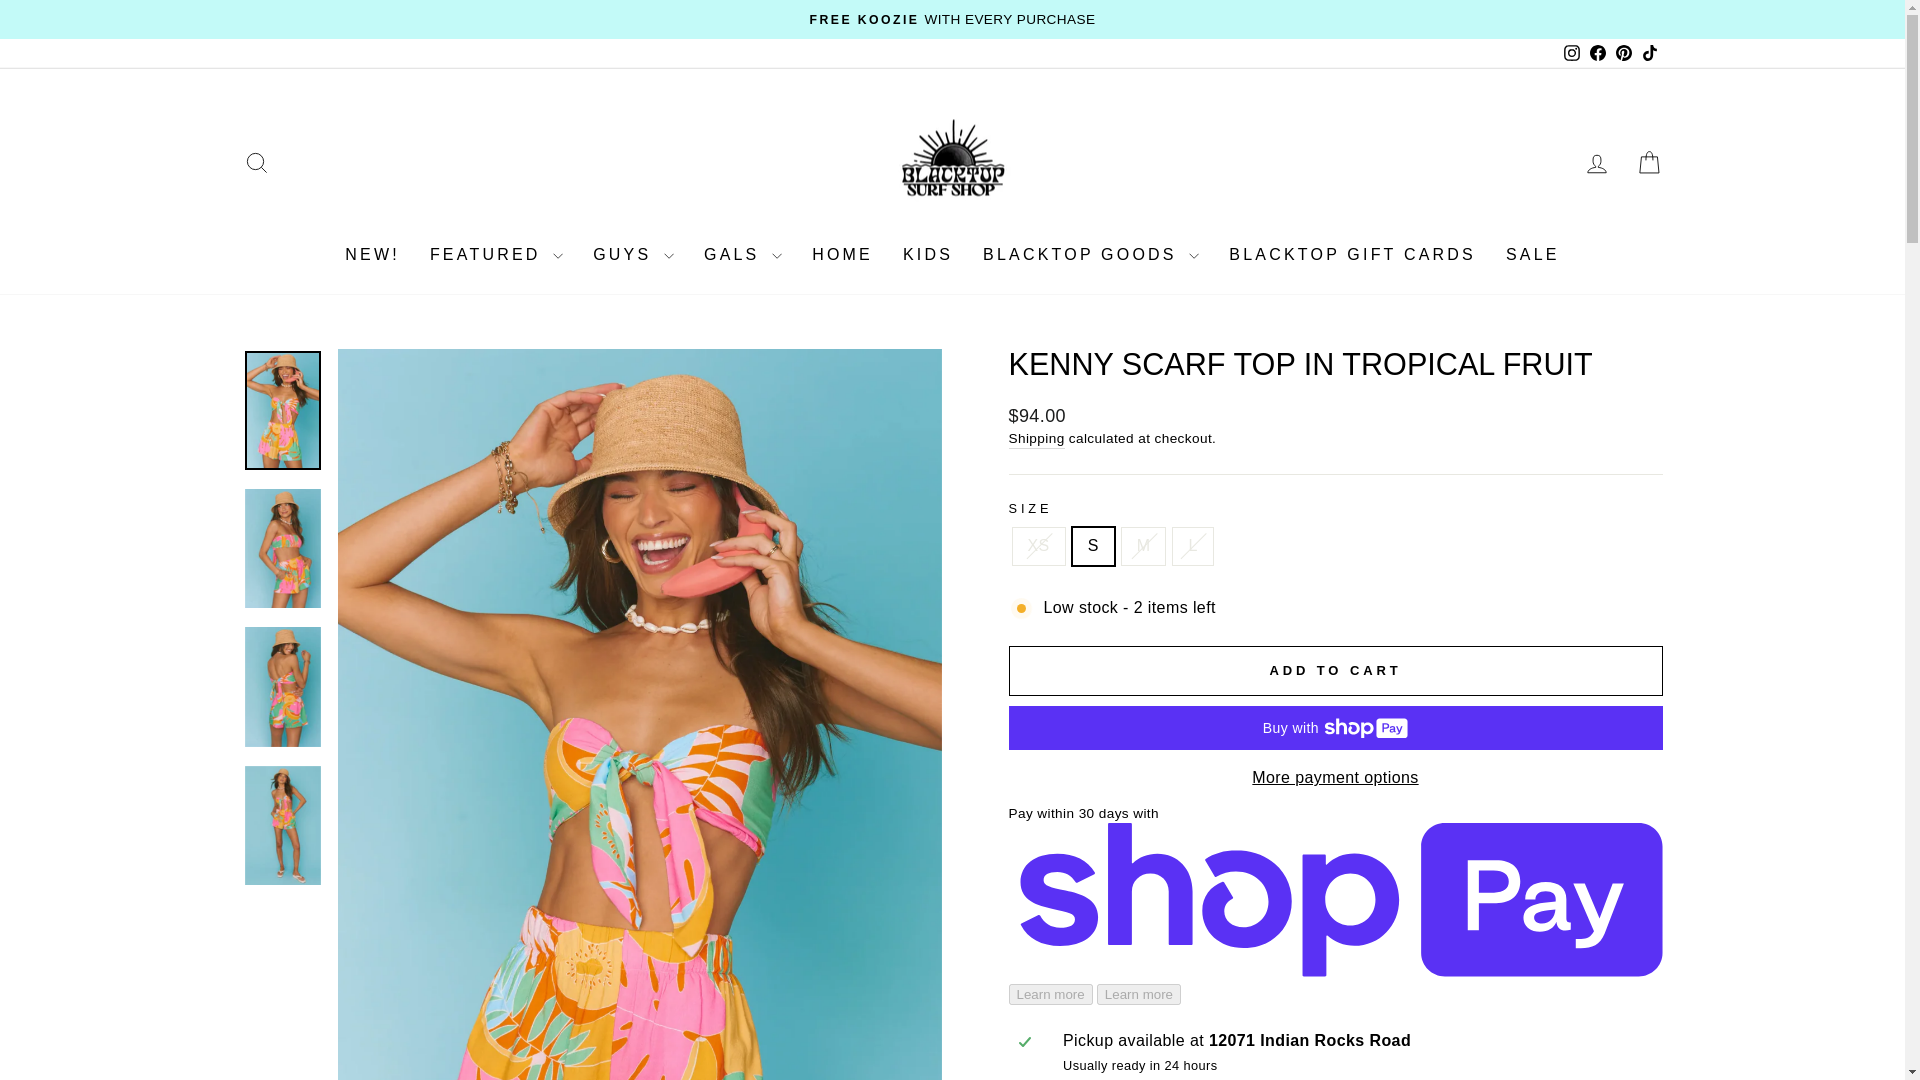 This screenshot has height=1080, width=1920. I want to click on Blacktop Surf Shop on TikTok, so click(1648, 53).